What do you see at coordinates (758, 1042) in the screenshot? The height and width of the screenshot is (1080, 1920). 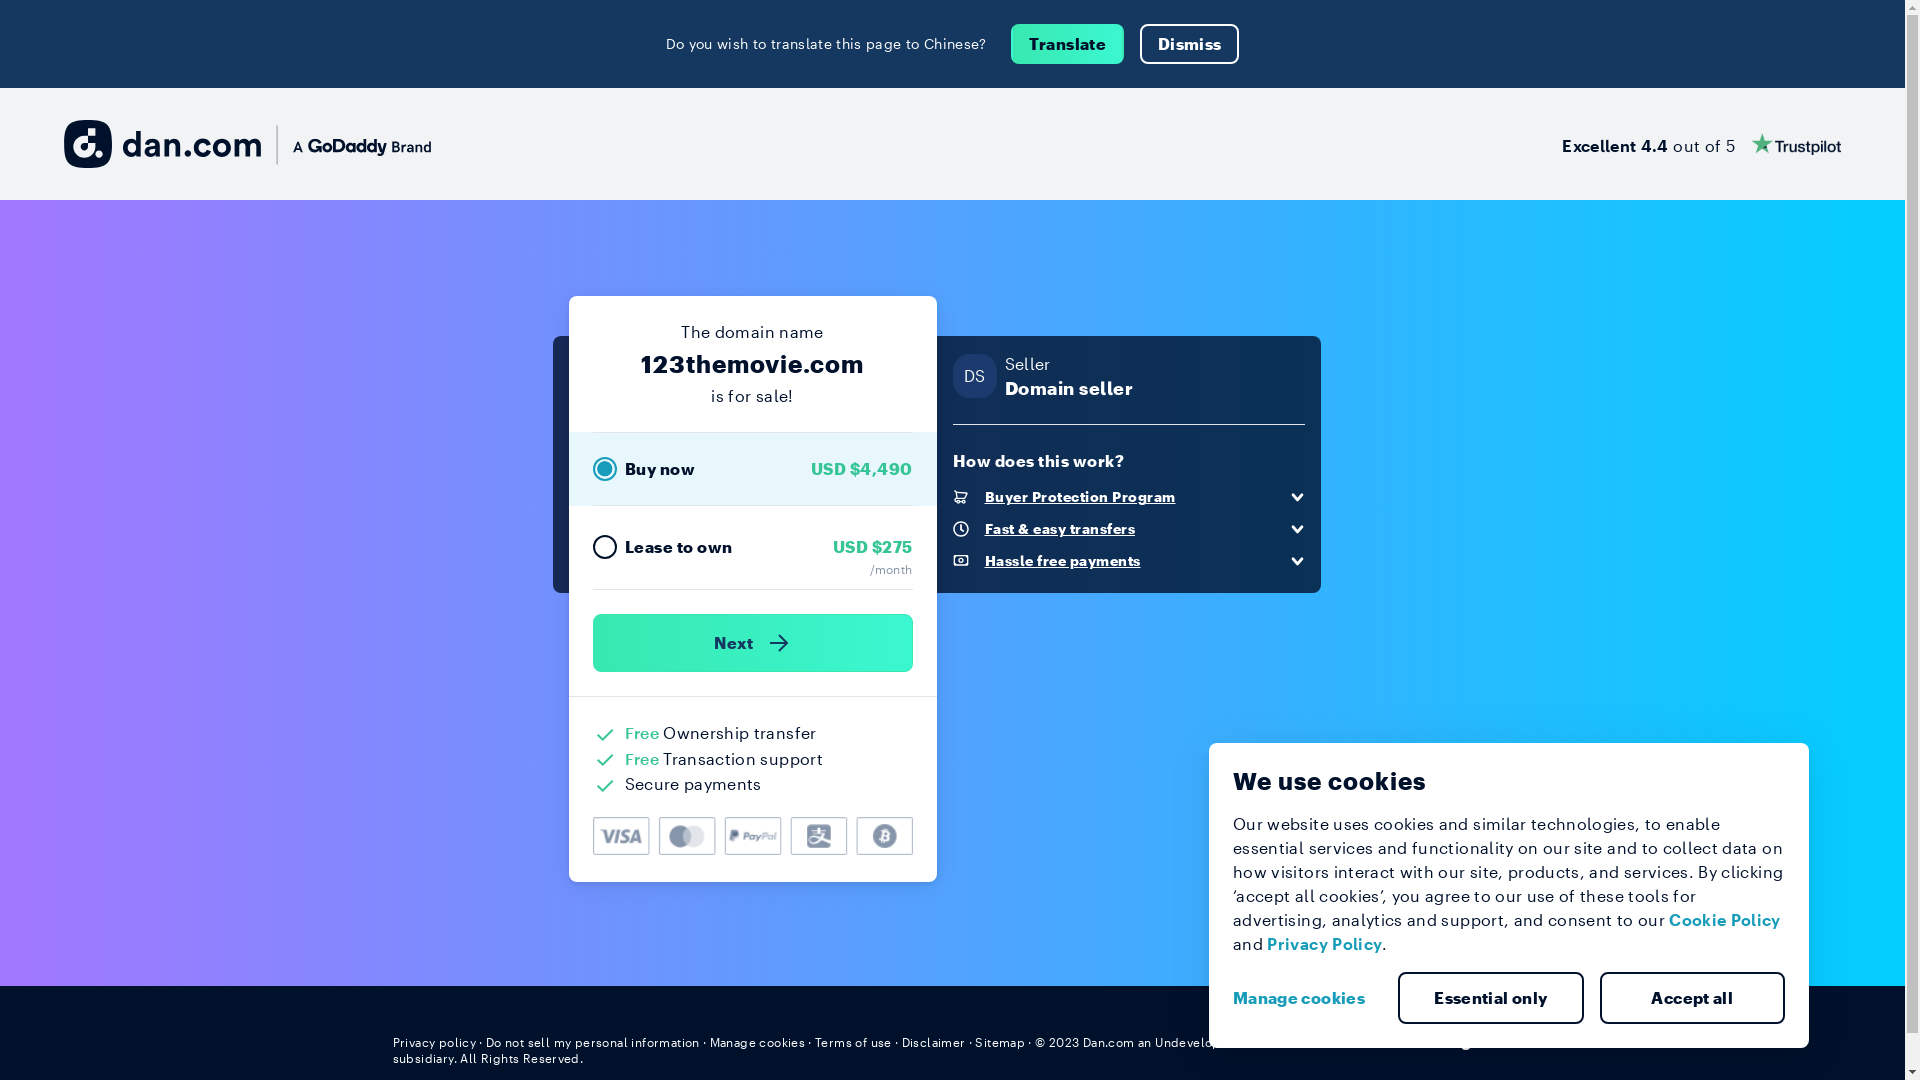 I see `Manage cookies` at bounding box center [758, 1042].